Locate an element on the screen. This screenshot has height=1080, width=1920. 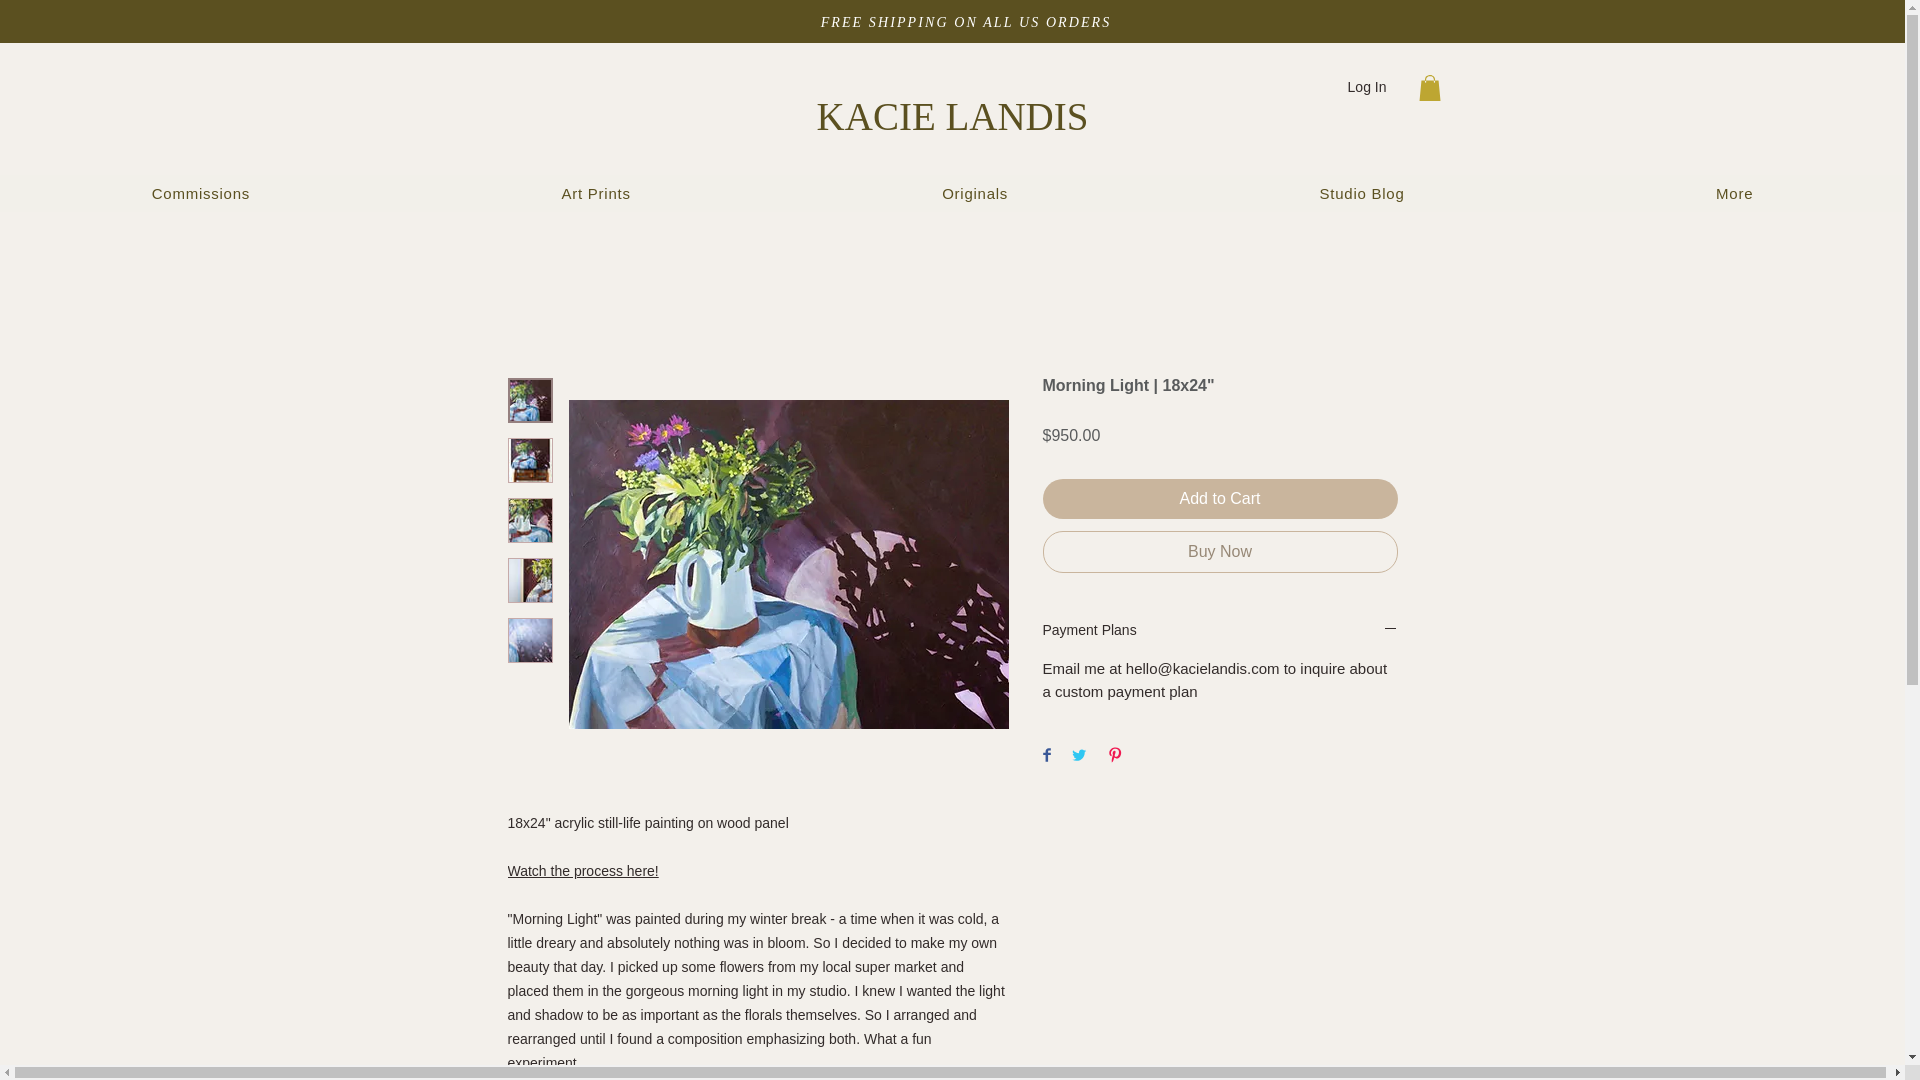
Studio Blog is located at coordinates (1361, 192).